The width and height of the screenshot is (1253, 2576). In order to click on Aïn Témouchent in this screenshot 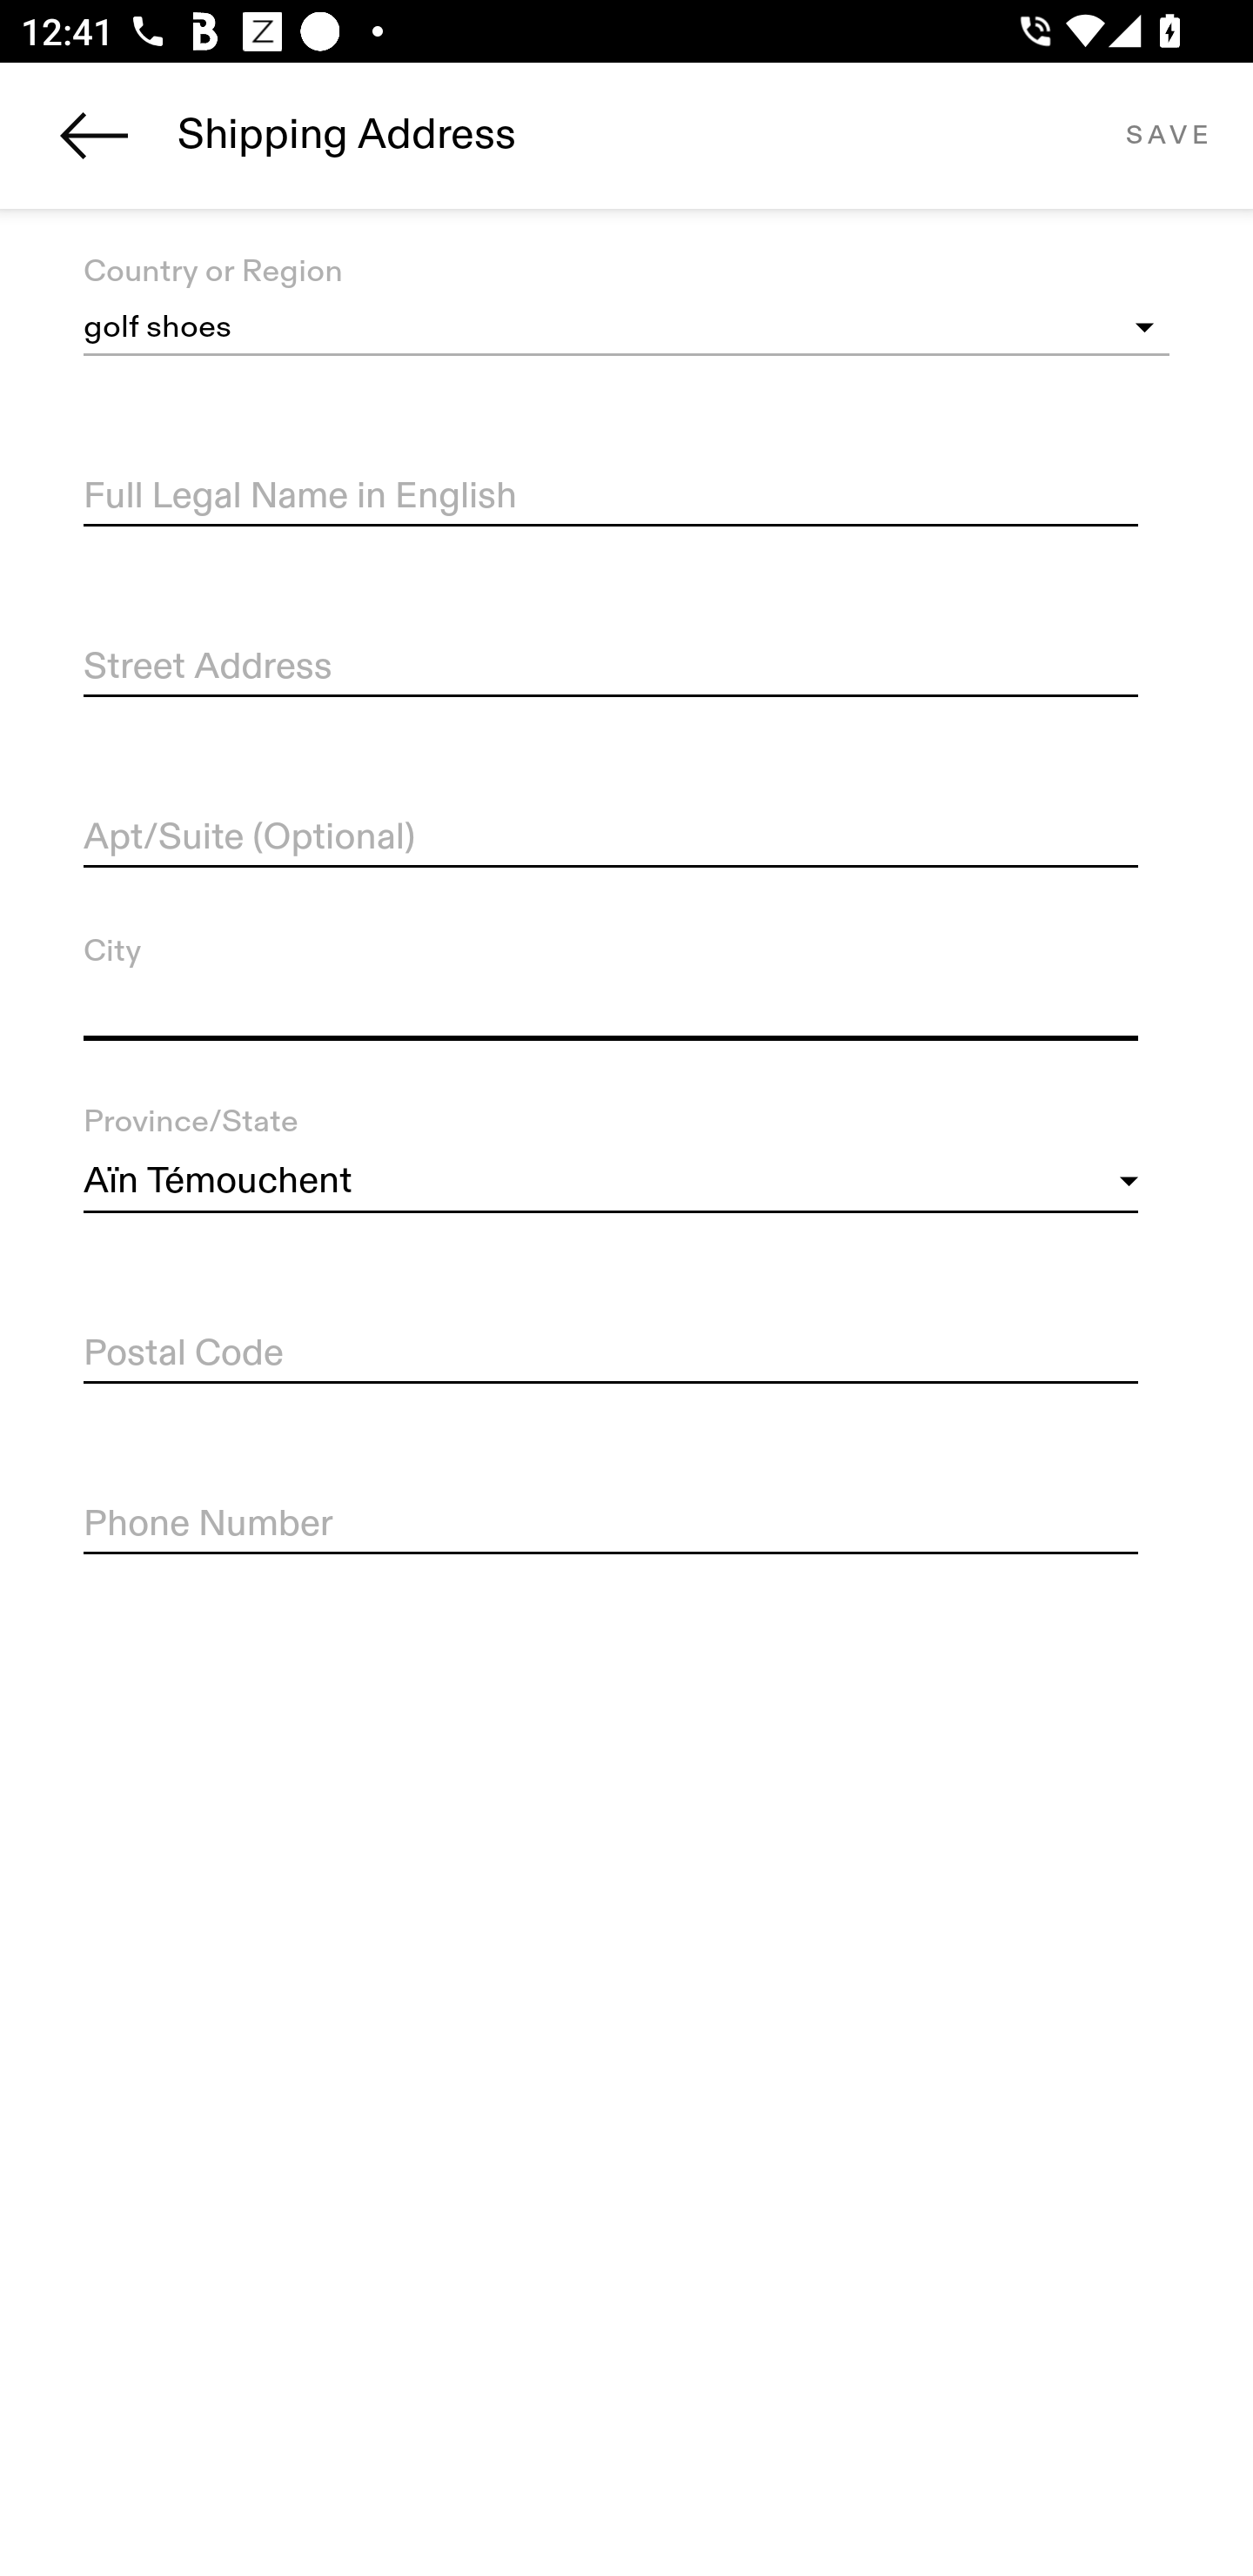, I will do `click(611, 1182)`.